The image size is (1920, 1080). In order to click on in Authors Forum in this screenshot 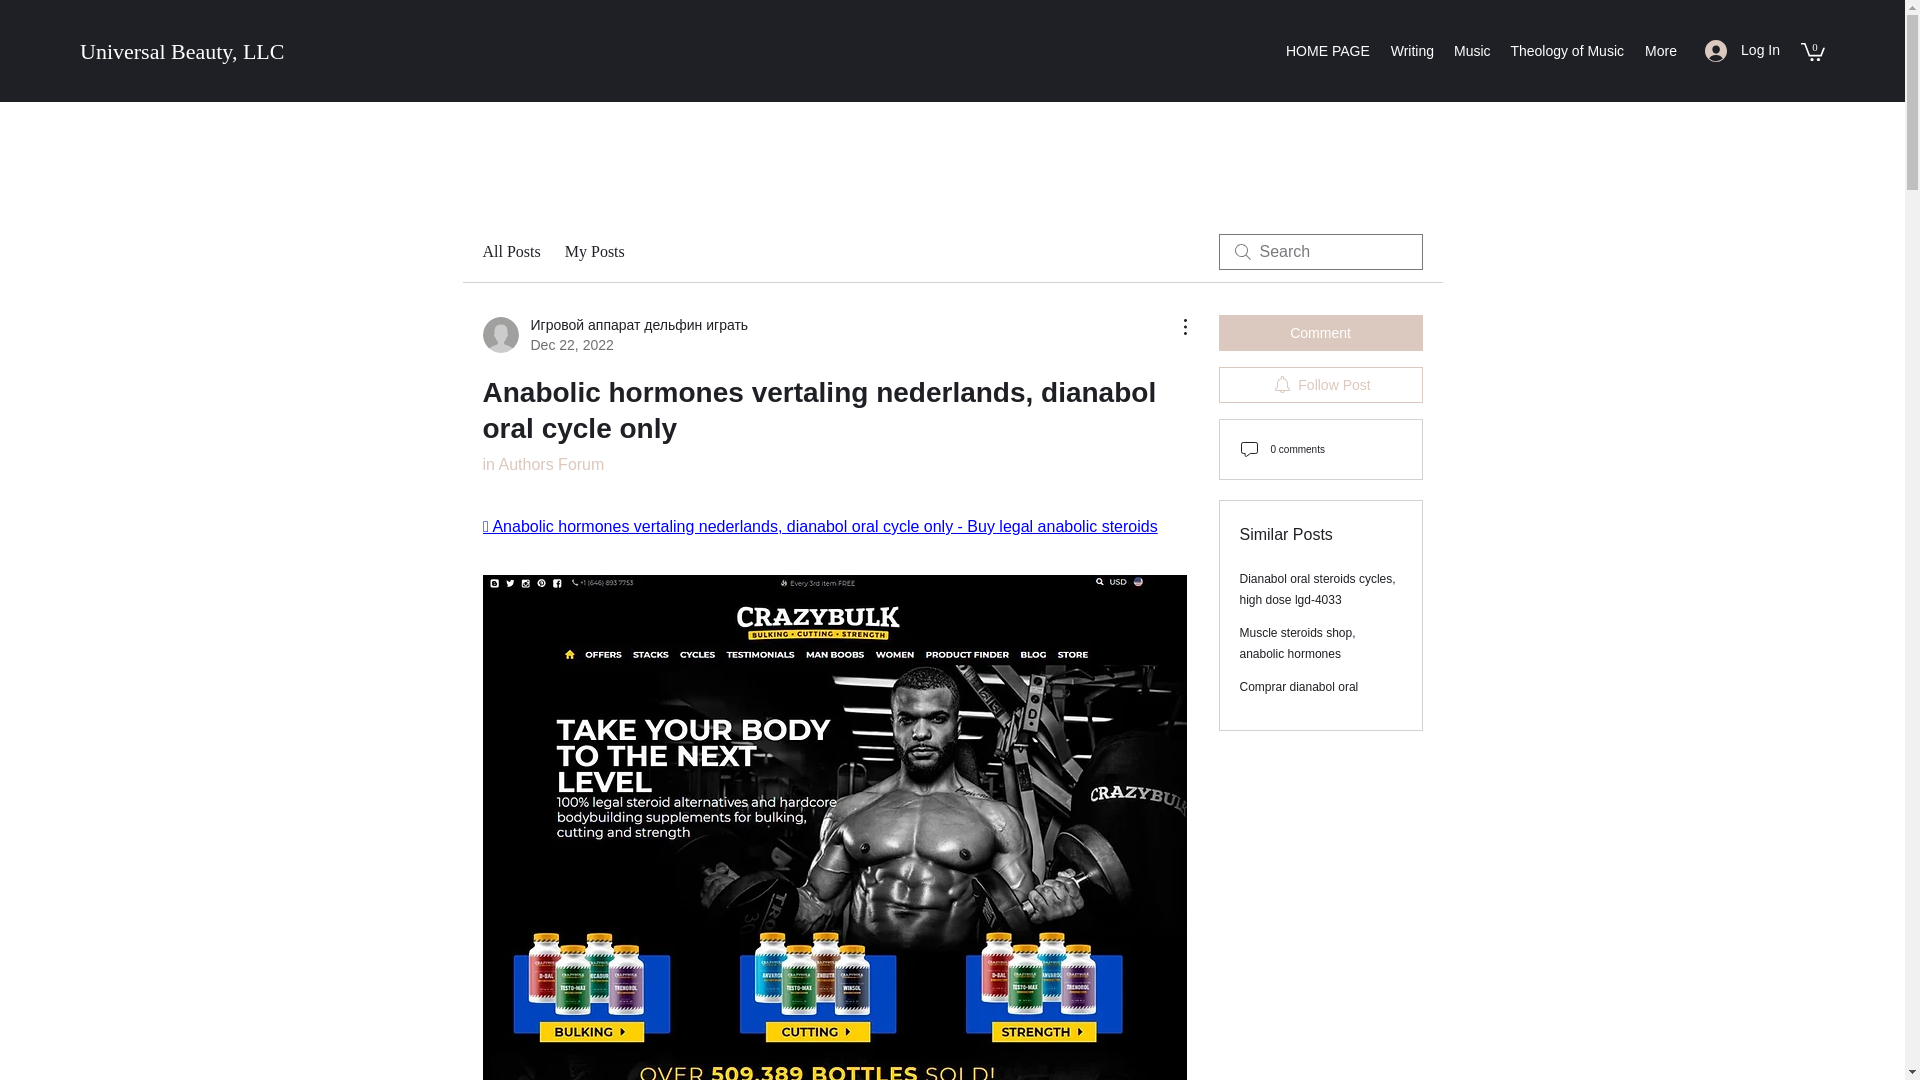, I will do `click(542, 464)`.